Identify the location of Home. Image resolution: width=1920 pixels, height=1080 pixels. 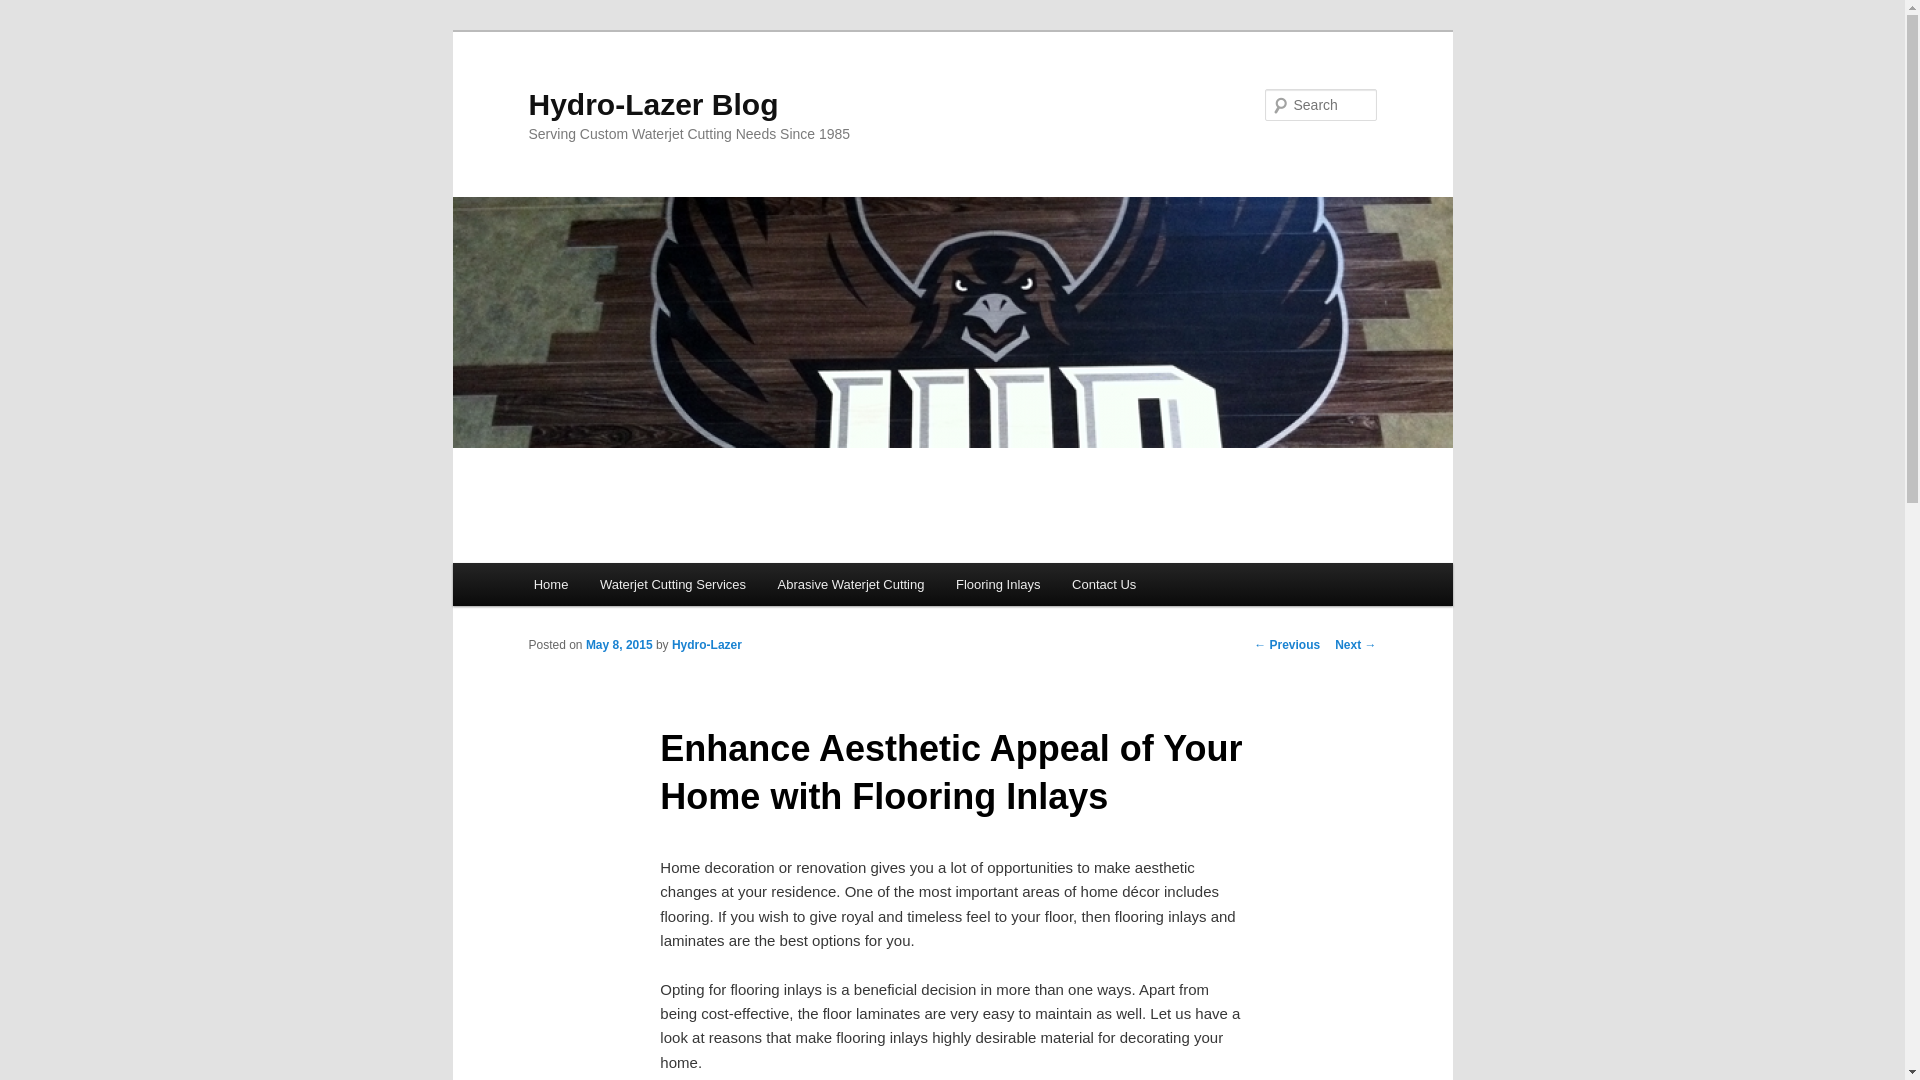
(550, 584).